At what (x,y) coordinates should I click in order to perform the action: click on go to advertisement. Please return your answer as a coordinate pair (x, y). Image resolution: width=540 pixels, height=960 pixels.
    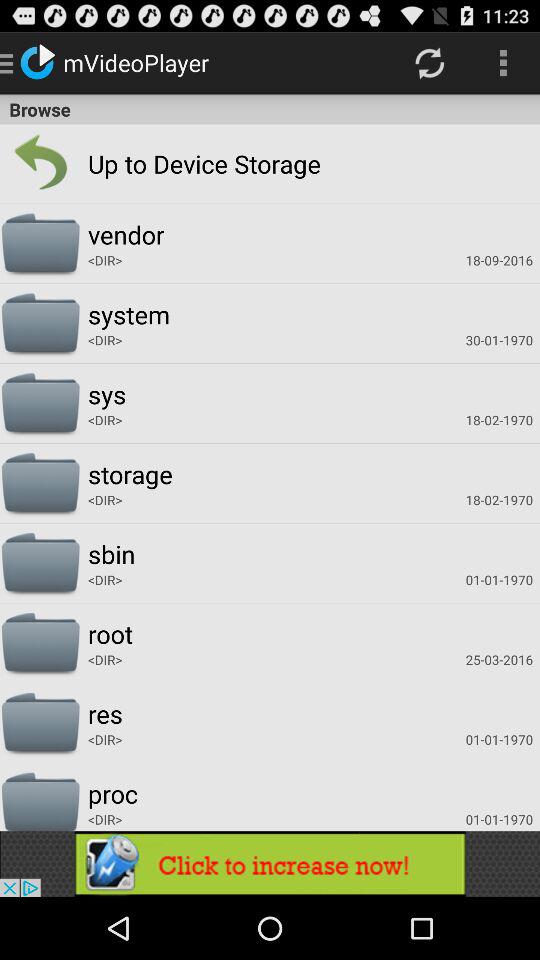
    Looking at the image, I should click on (270, 864).